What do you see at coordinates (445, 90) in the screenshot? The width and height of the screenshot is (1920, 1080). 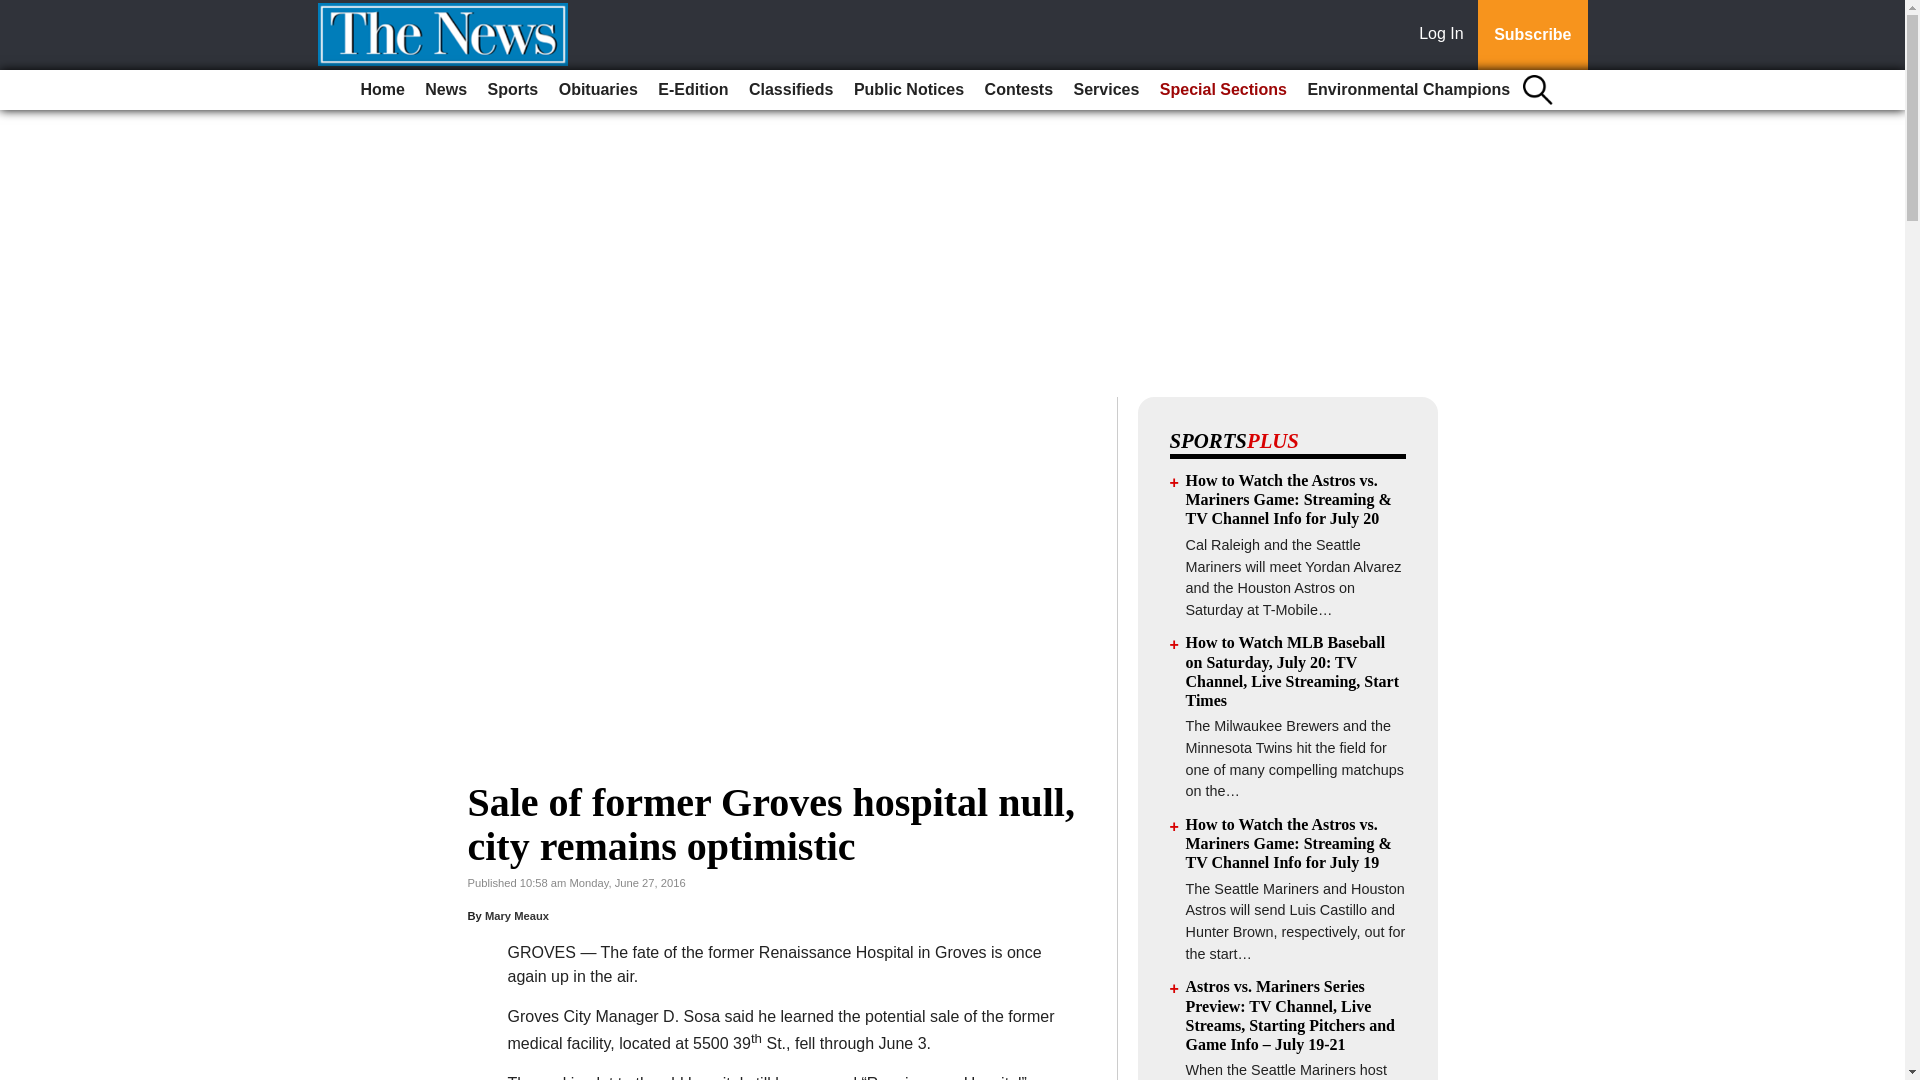 I see `News` at bounding box center [445, 90].